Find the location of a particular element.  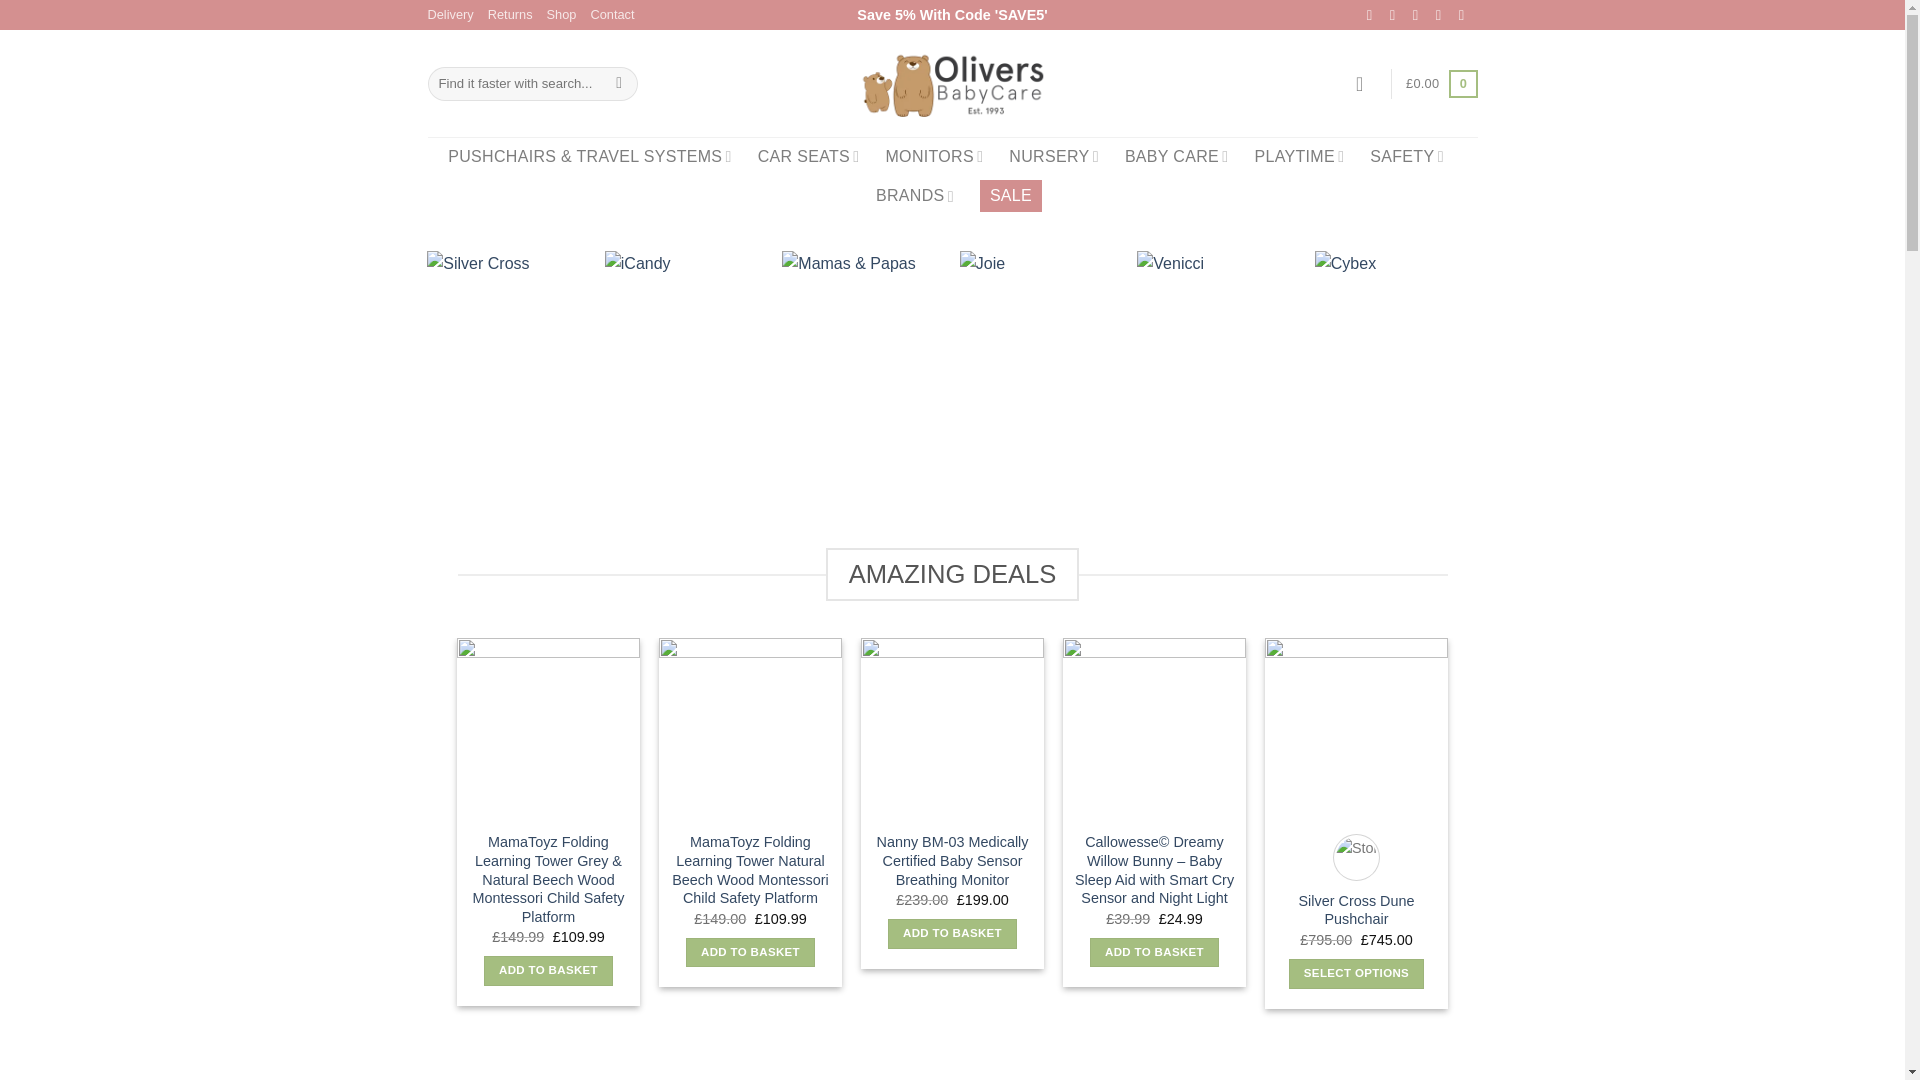

Delivery is located at coordinates (451, 15).